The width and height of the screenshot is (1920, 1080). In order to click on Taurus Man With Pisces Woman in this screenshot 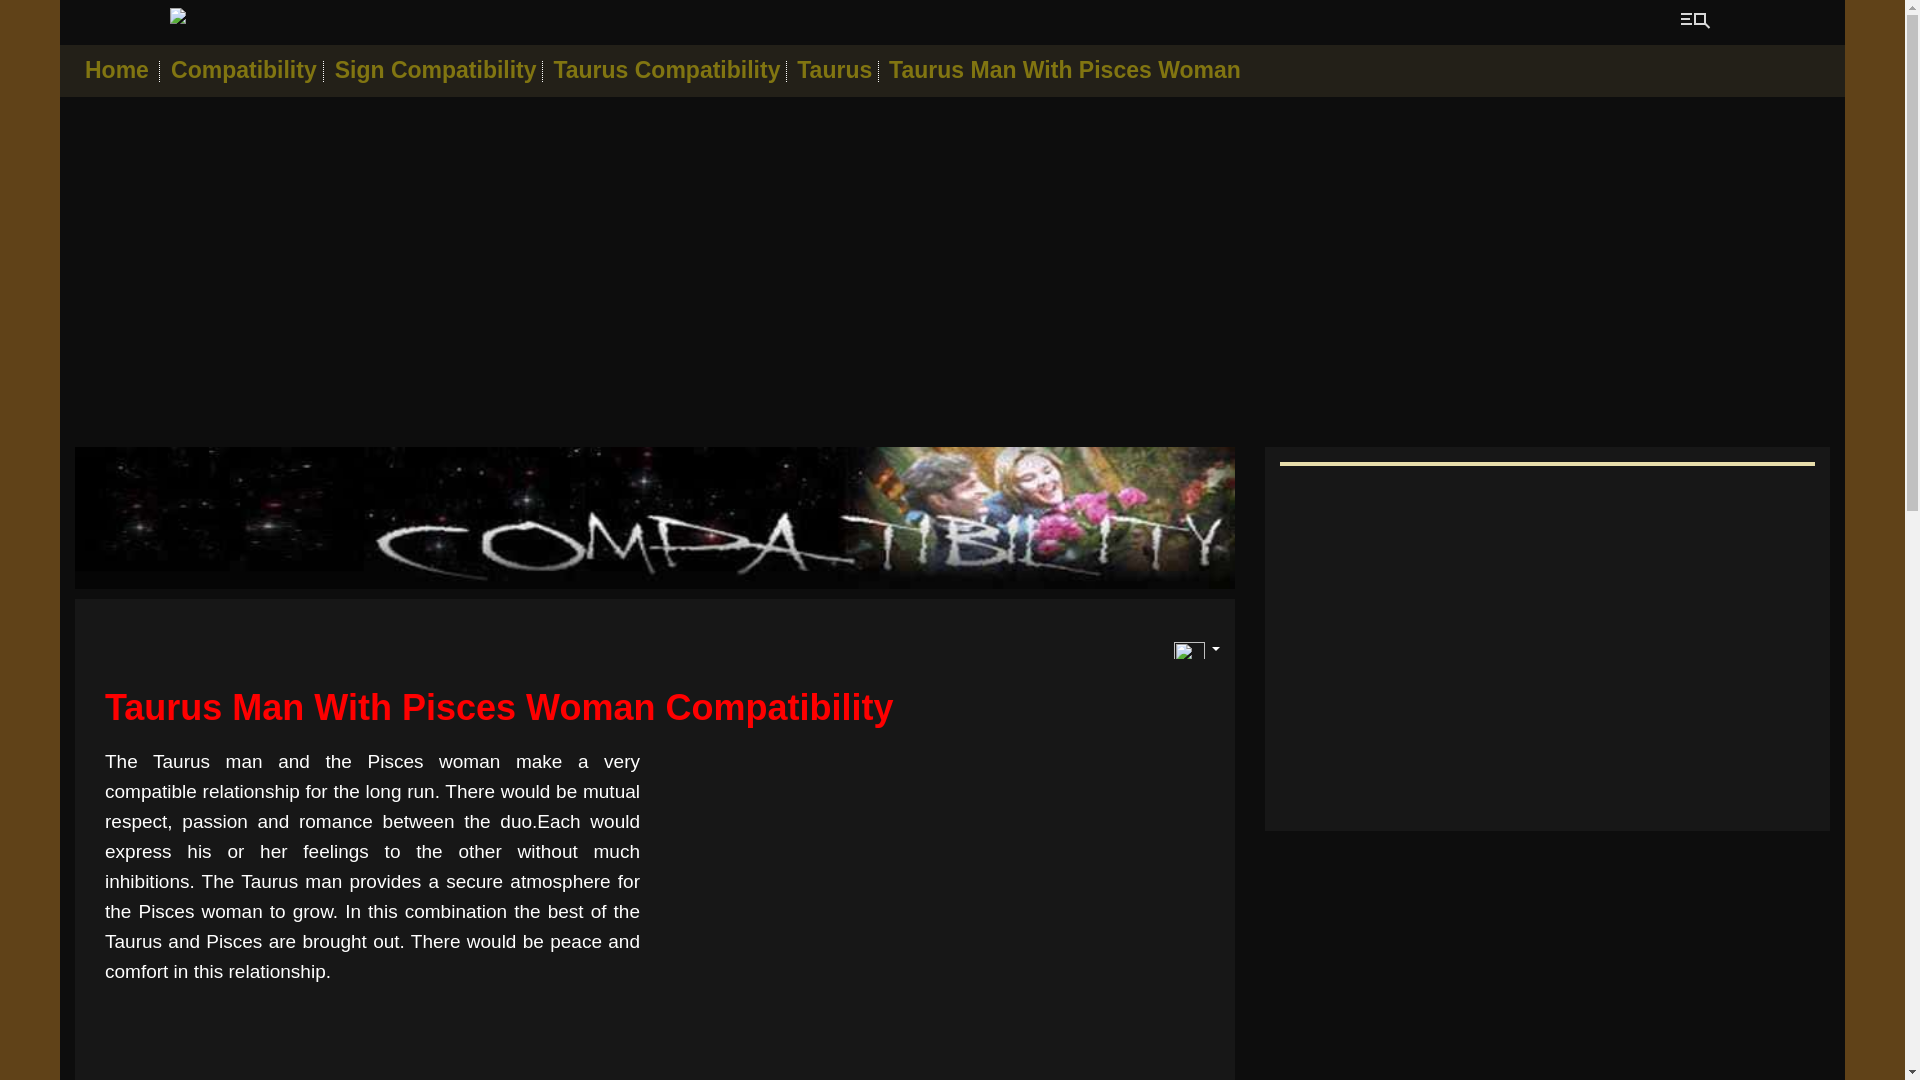, I will do `click(1064, 70)`.